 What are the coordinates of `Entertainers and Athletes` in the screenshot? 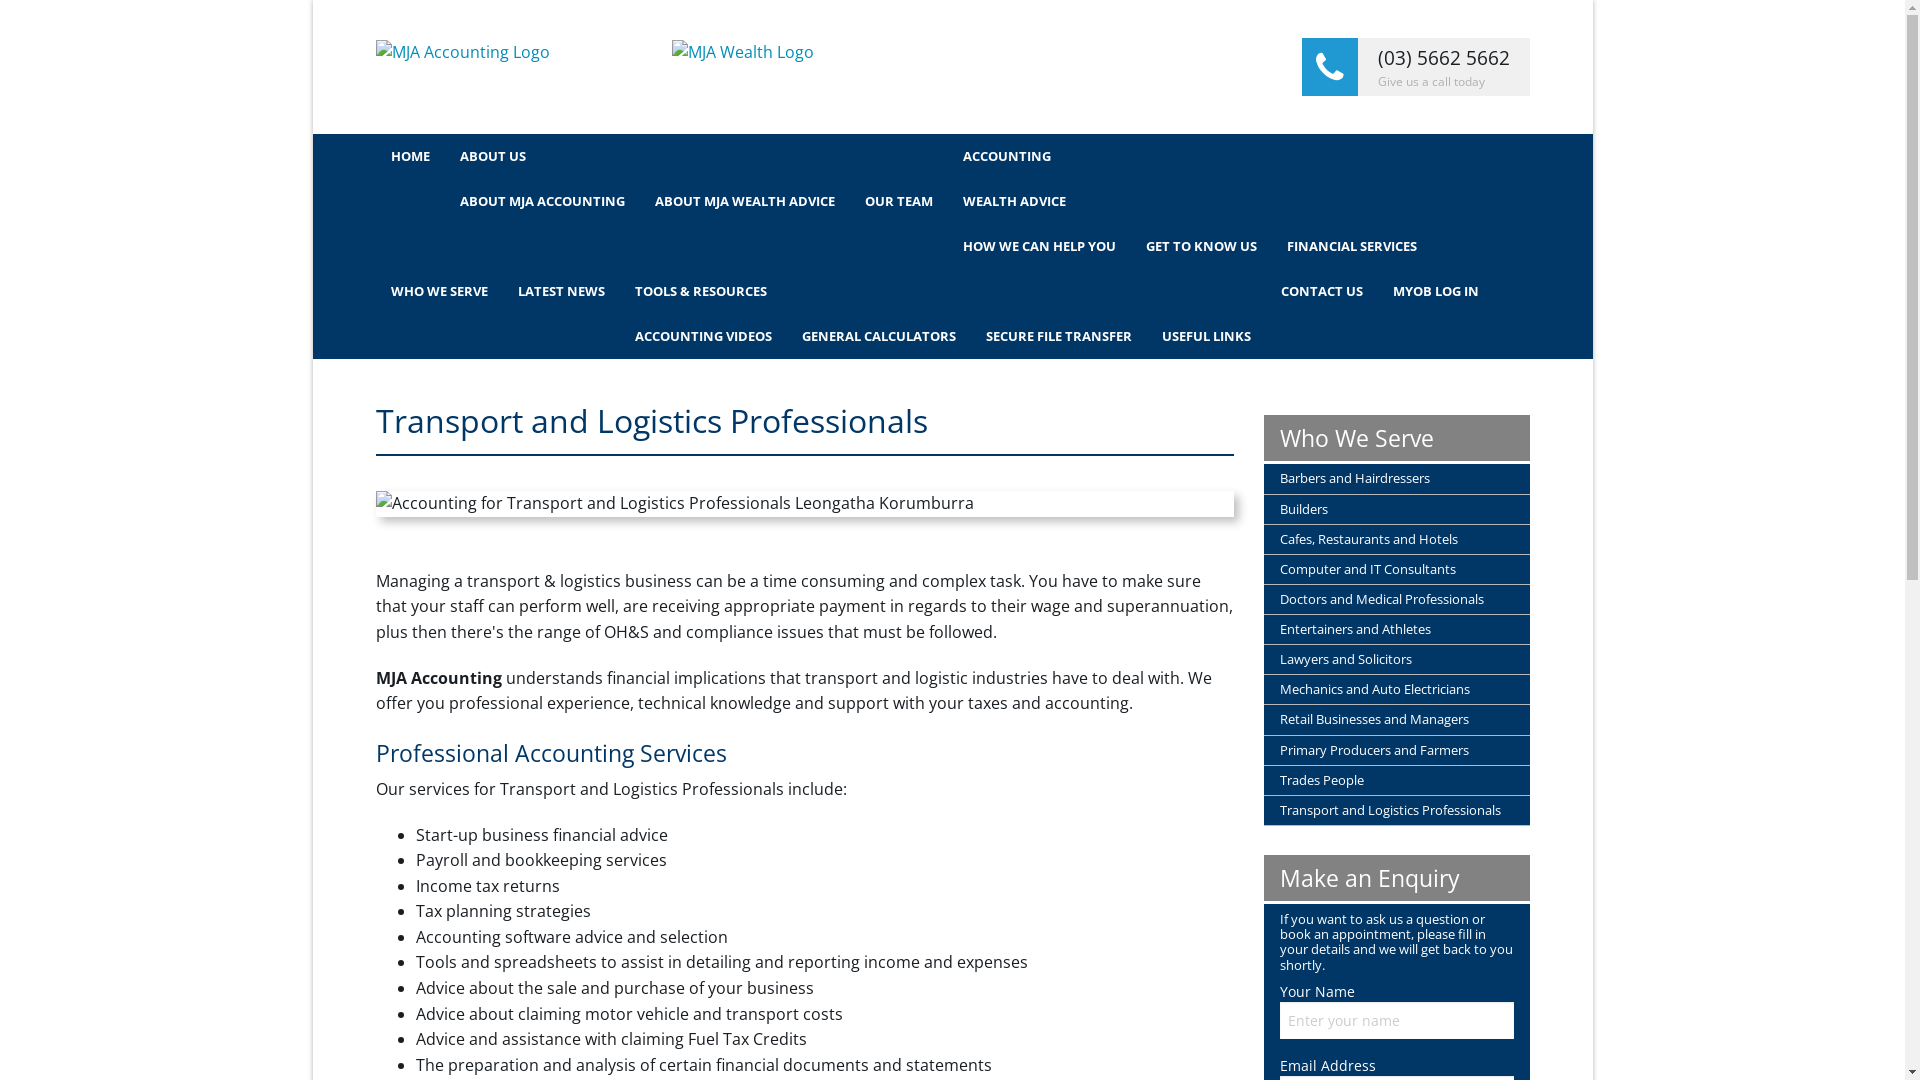 It's located at (1397, 630).